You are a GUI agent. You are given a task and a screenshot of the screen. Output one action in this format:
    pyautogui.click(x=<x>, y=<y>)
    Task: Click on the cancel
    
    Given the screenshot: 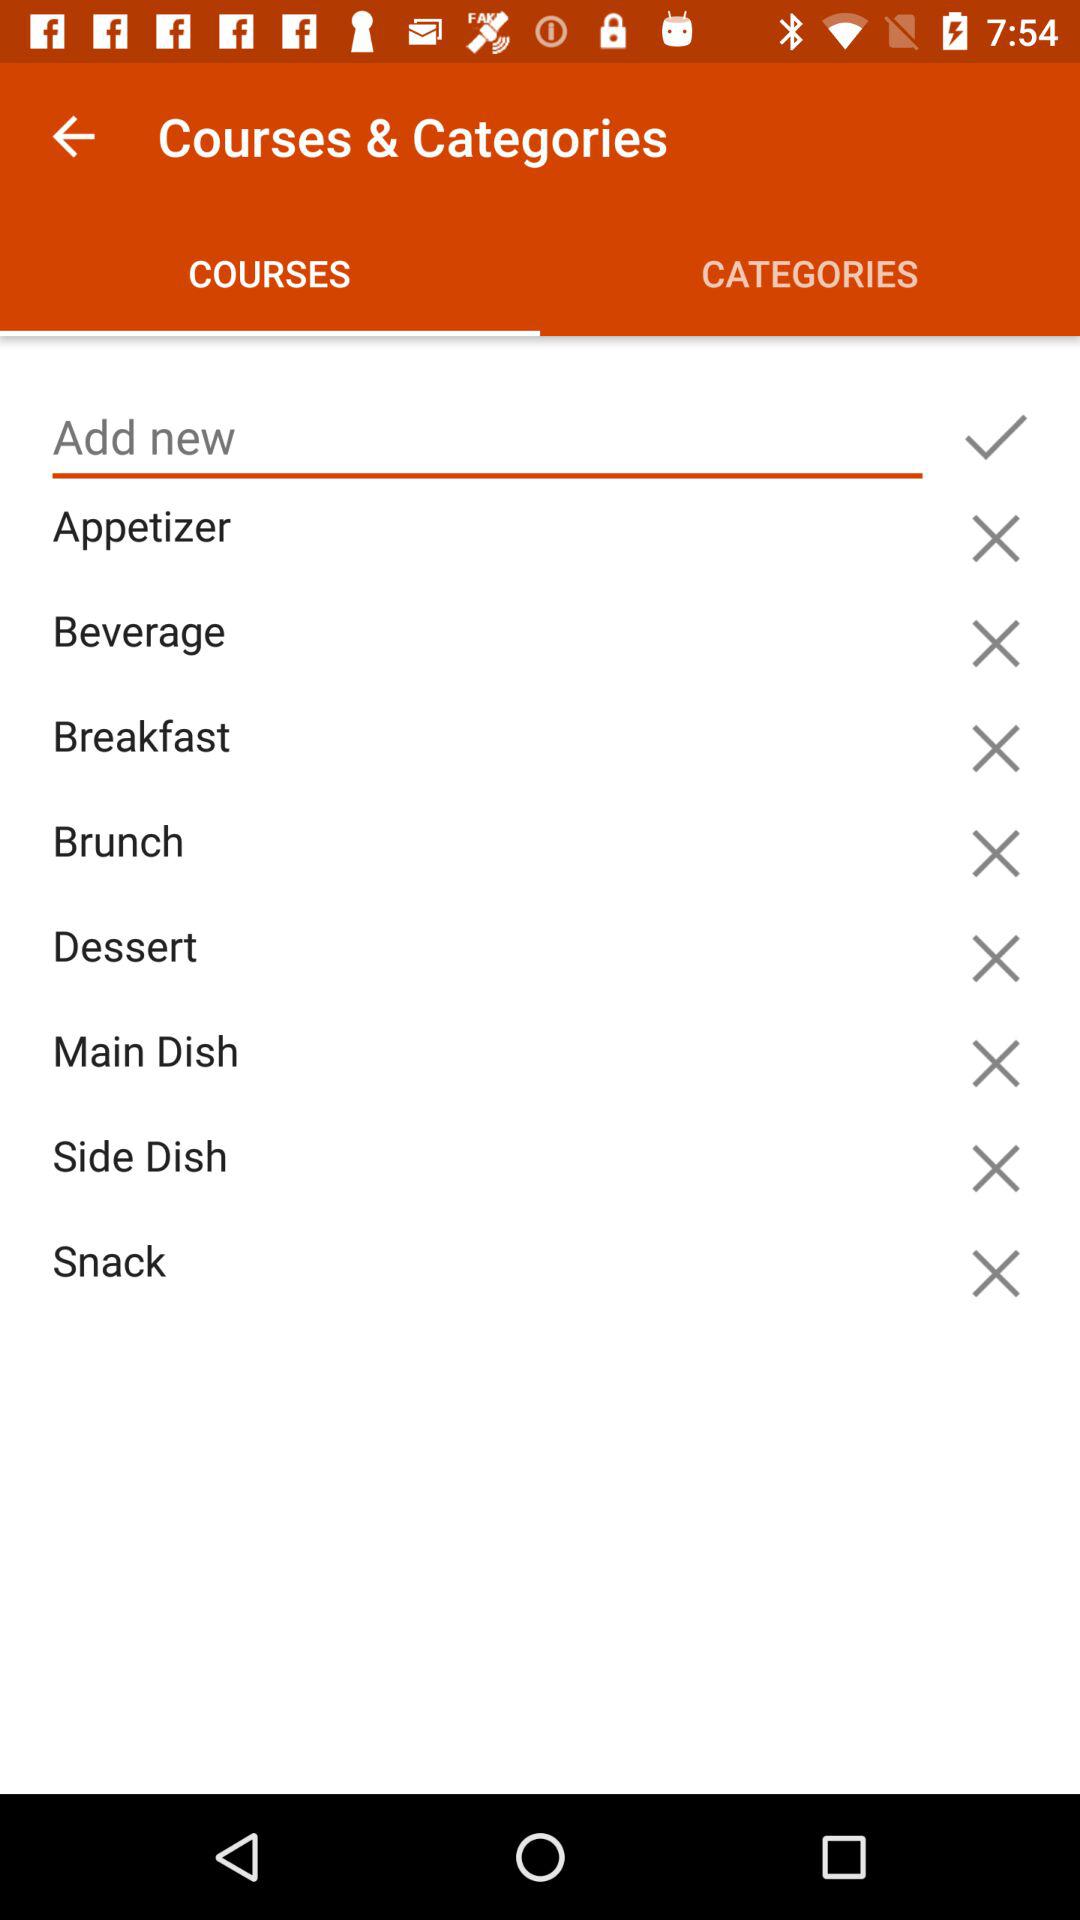 What is the action you would take?
    pyautogui.click(x=996, y=643)
    